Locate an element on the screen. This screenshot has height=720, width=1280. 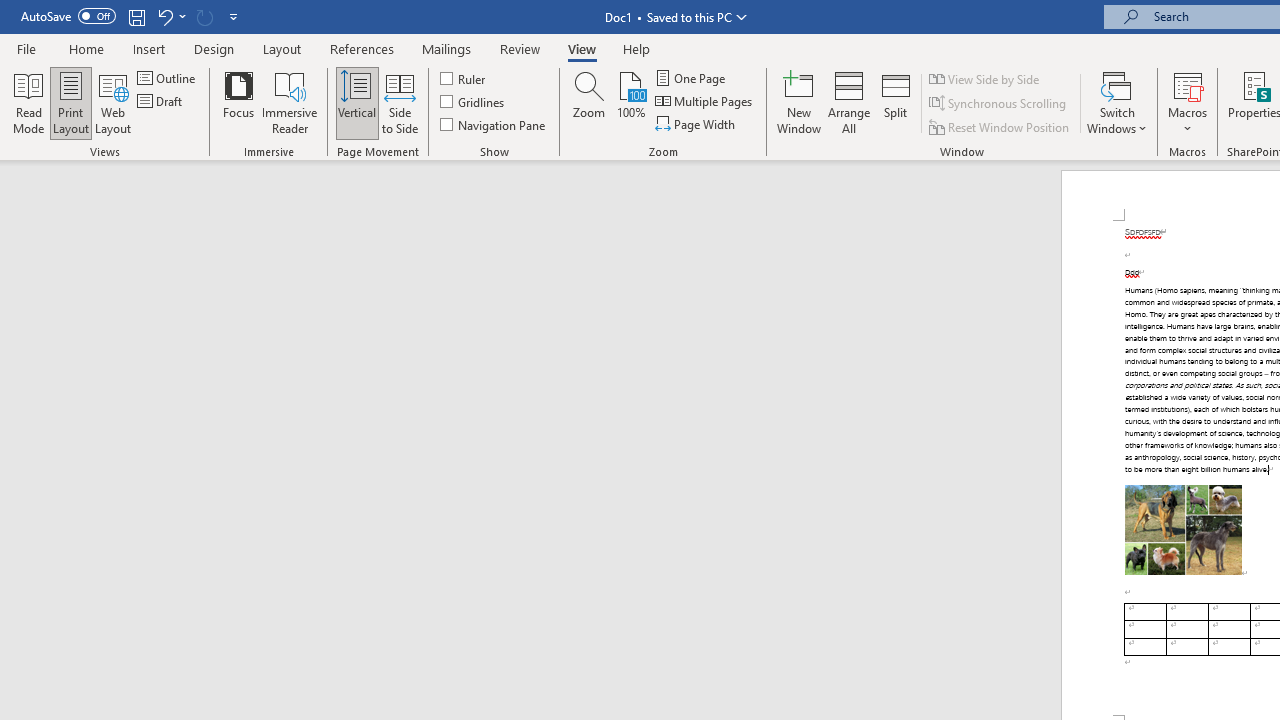
One Page is located at coordinates (692, 78).